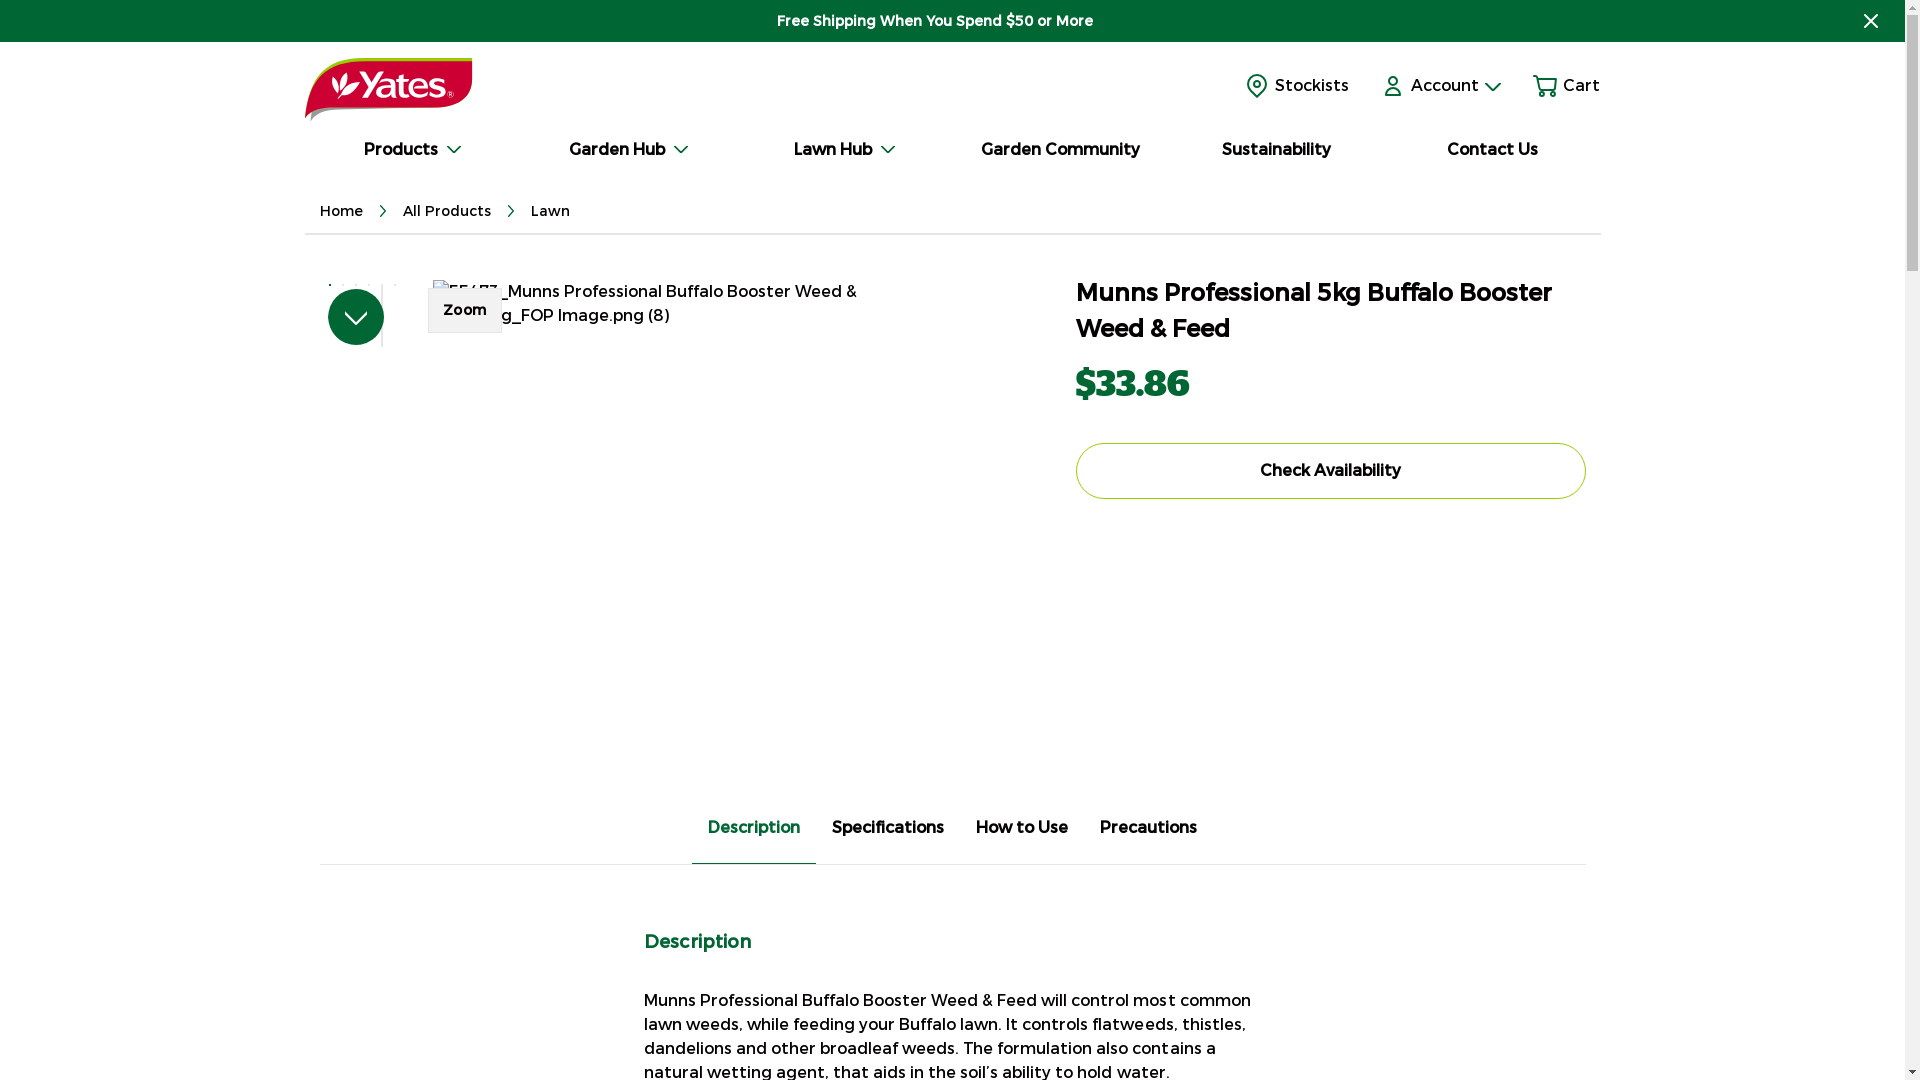  Describe the element at coordinates (844, 146) in the screenshot. I see `Lawn Hub` at that location.